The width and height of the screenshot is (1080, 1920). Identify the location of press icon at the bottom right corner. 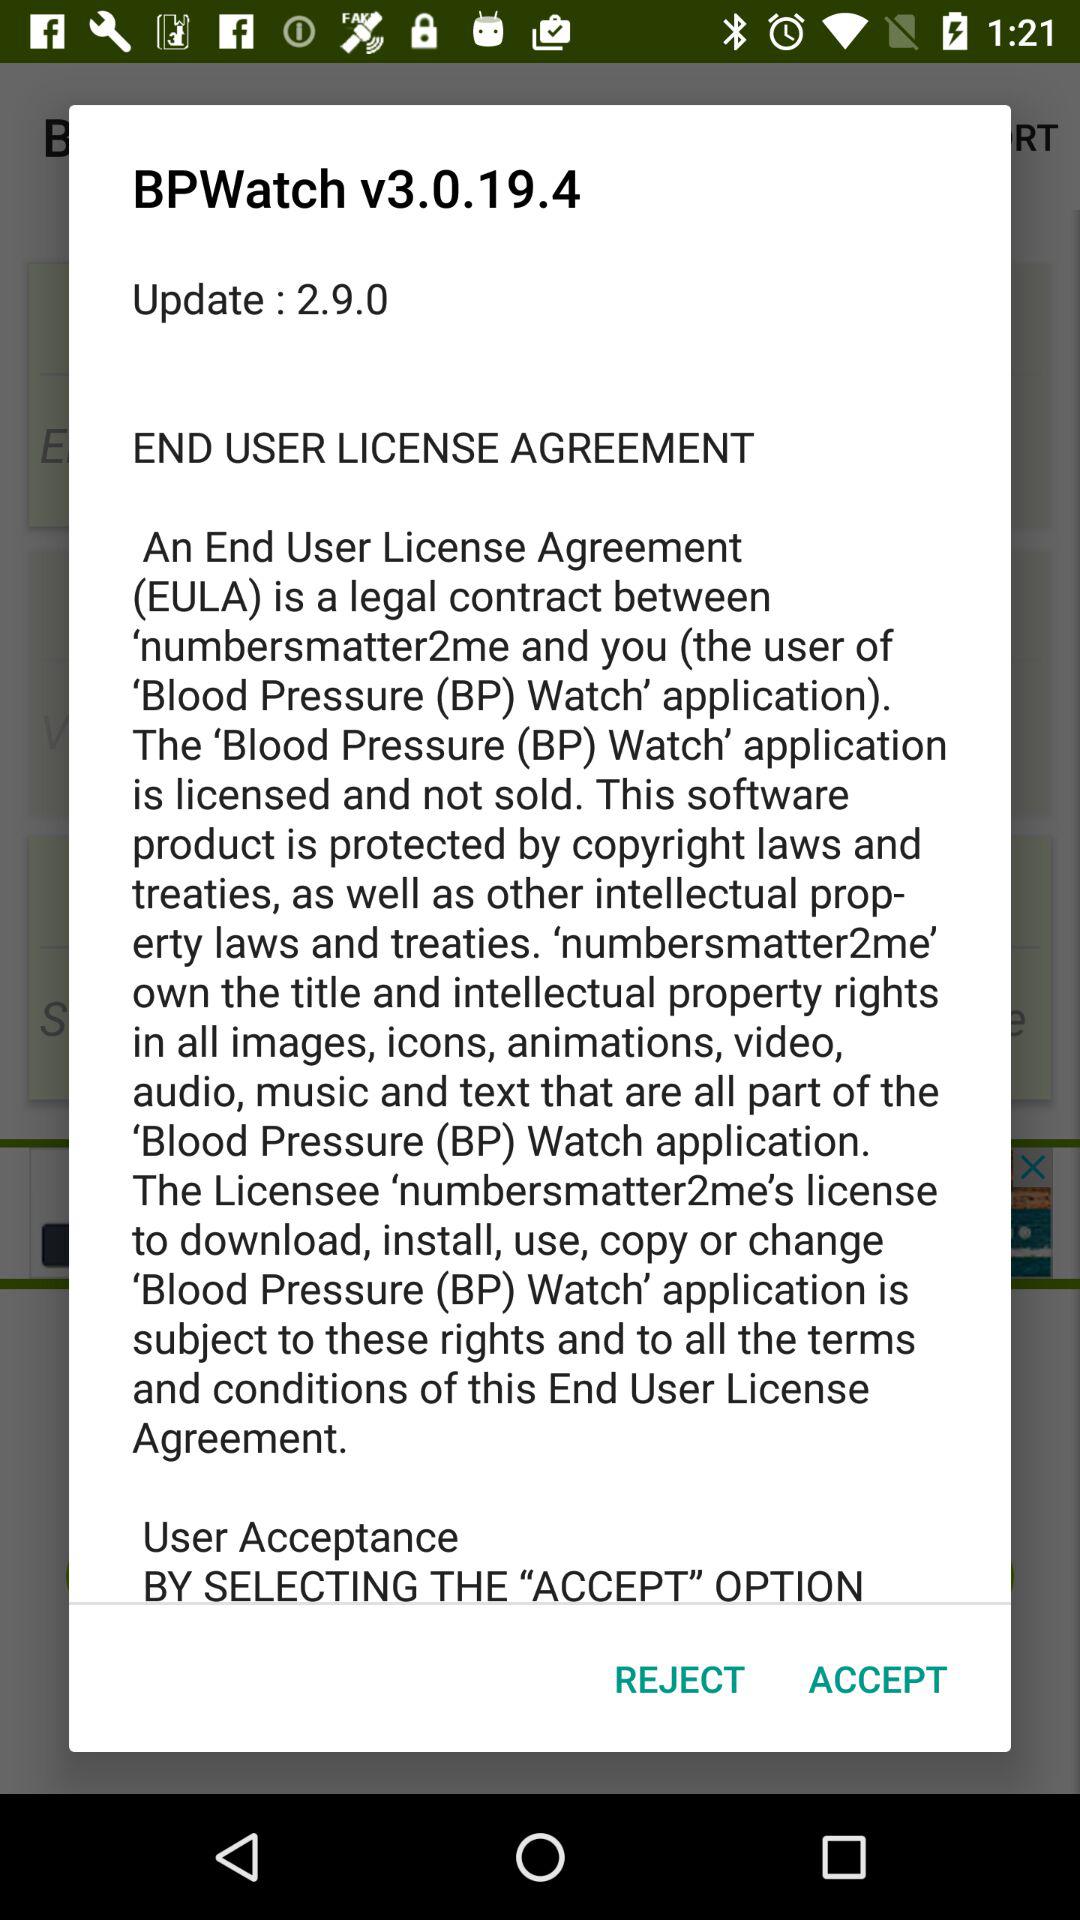
(878, 1678).